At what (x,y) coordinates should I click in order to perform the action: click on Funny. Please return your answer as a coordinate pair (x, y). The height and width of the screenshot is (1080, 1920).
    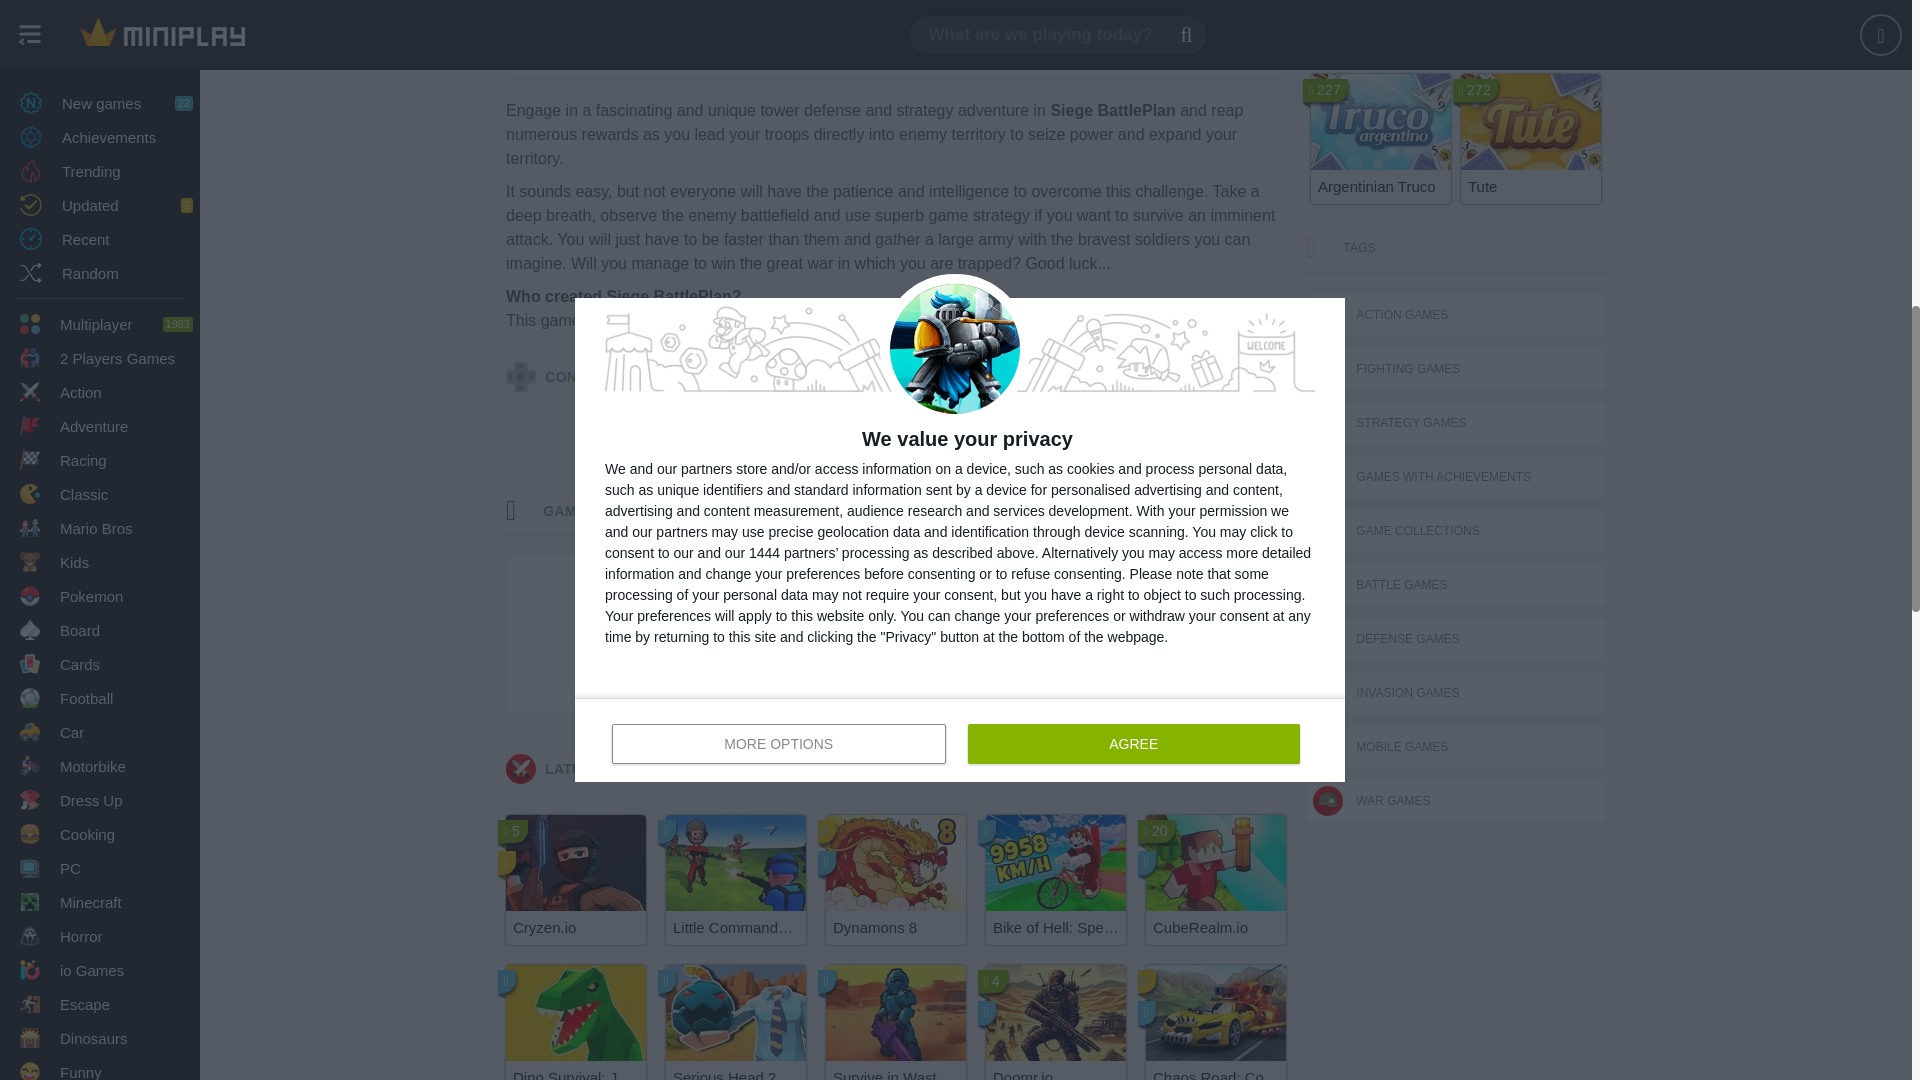
    Looking at the image, I should click on (100, 4).